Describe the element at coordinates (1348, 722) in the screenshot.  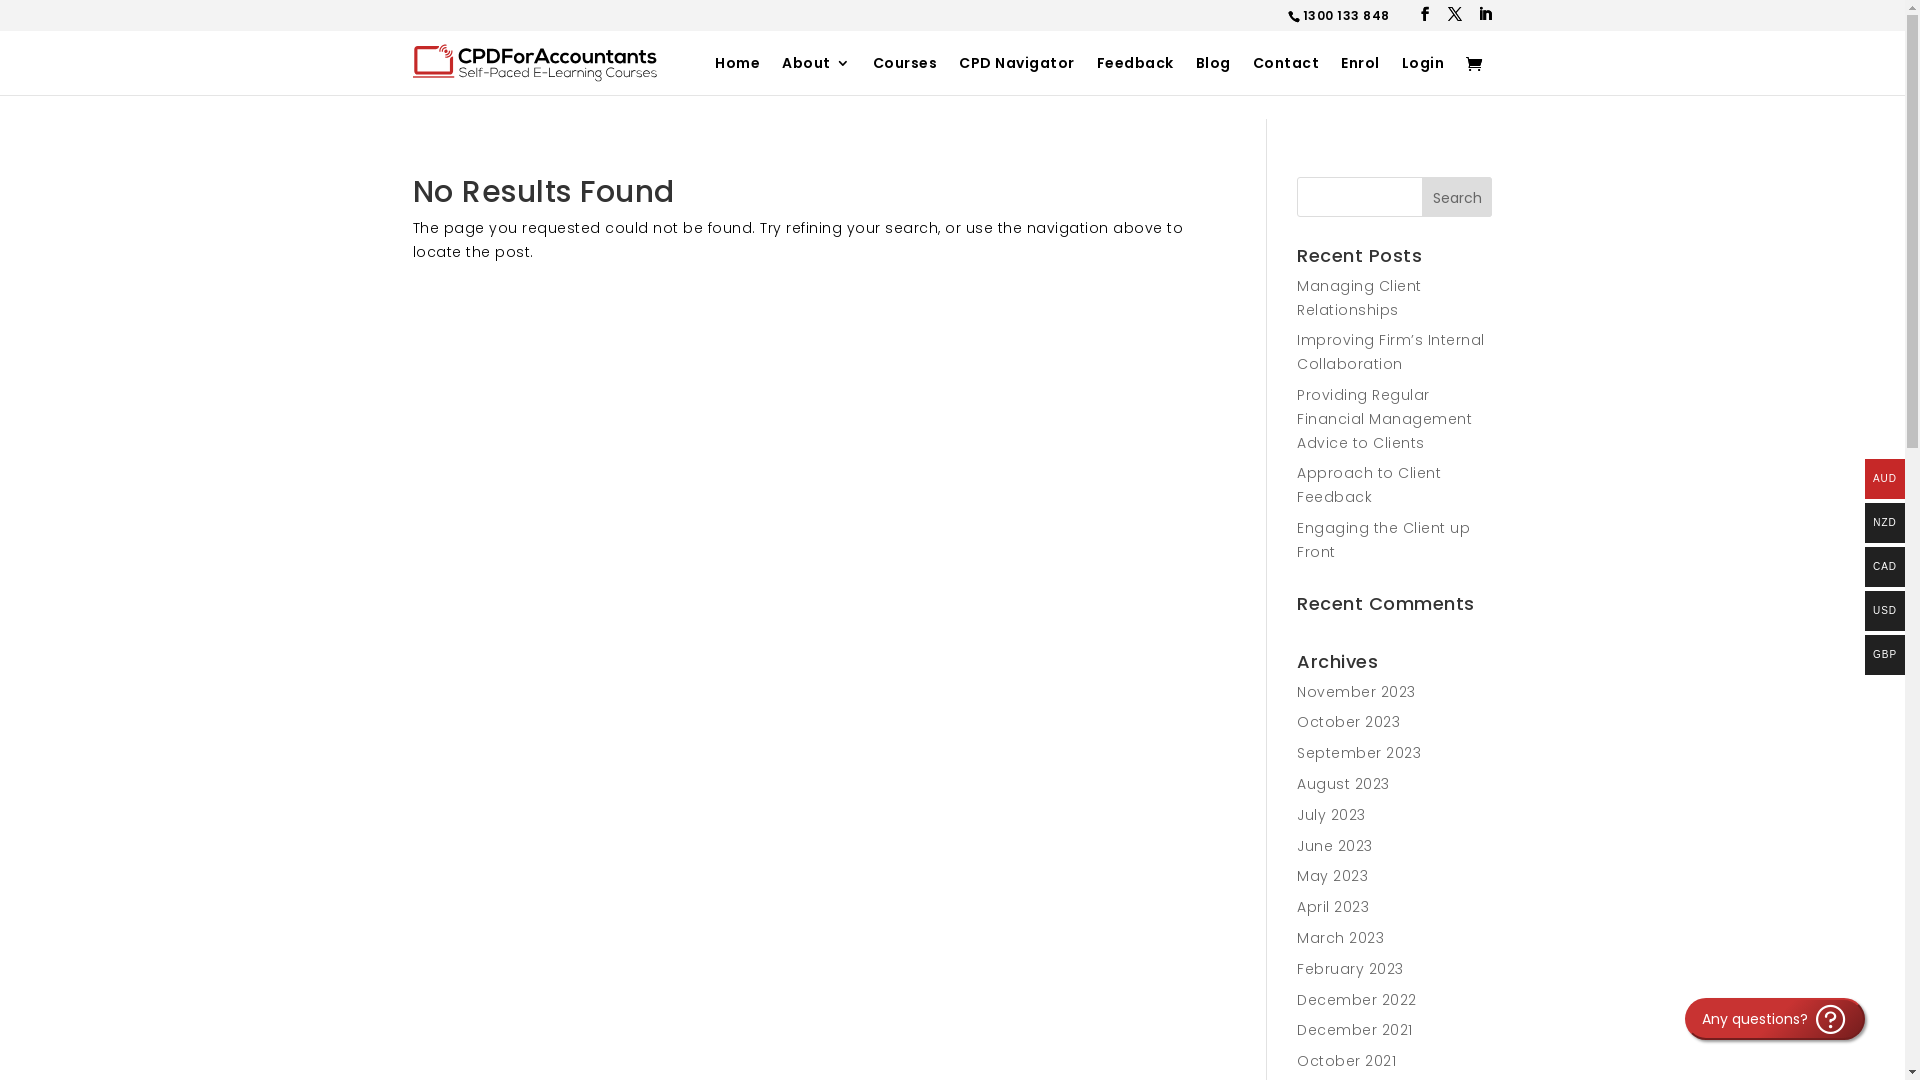
I see `October 2023` at that location.